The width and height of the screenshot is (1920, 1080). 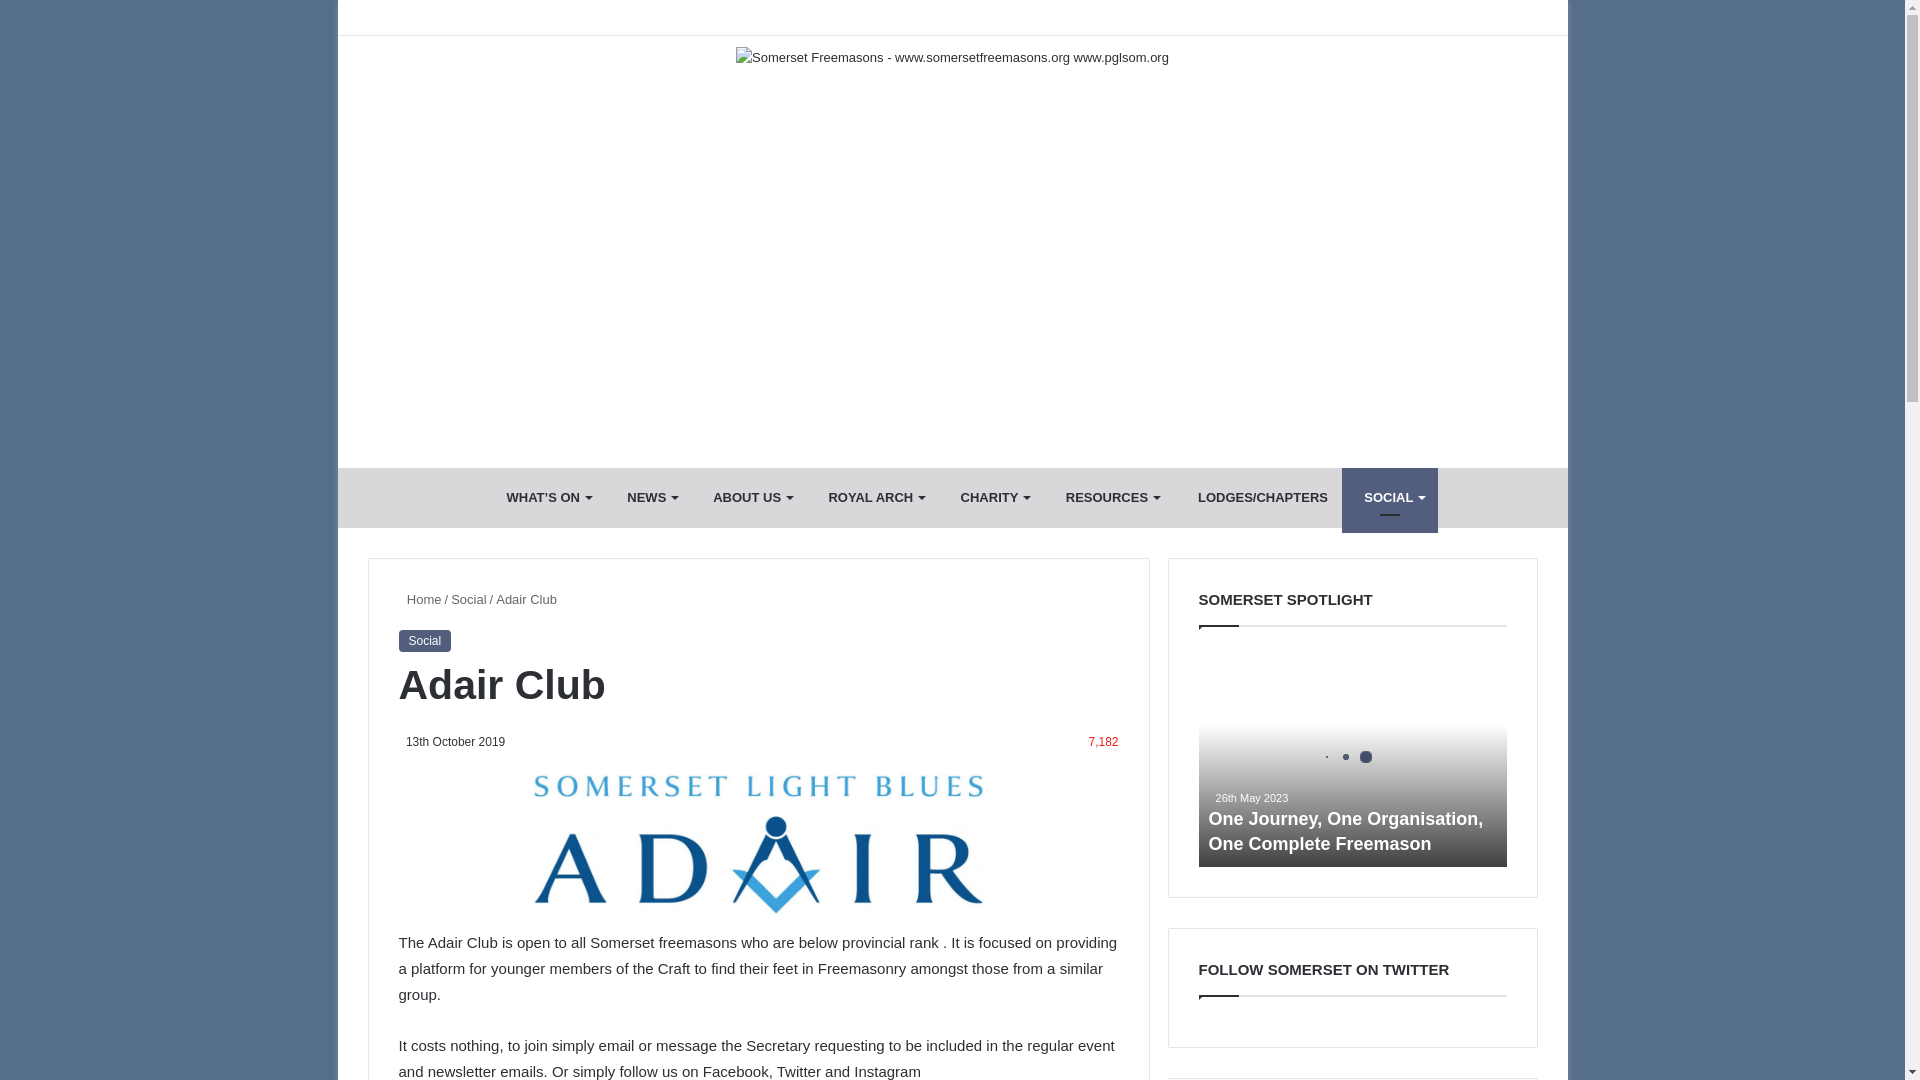 I want to click on ABOUT US, so click(x=748, y=498).